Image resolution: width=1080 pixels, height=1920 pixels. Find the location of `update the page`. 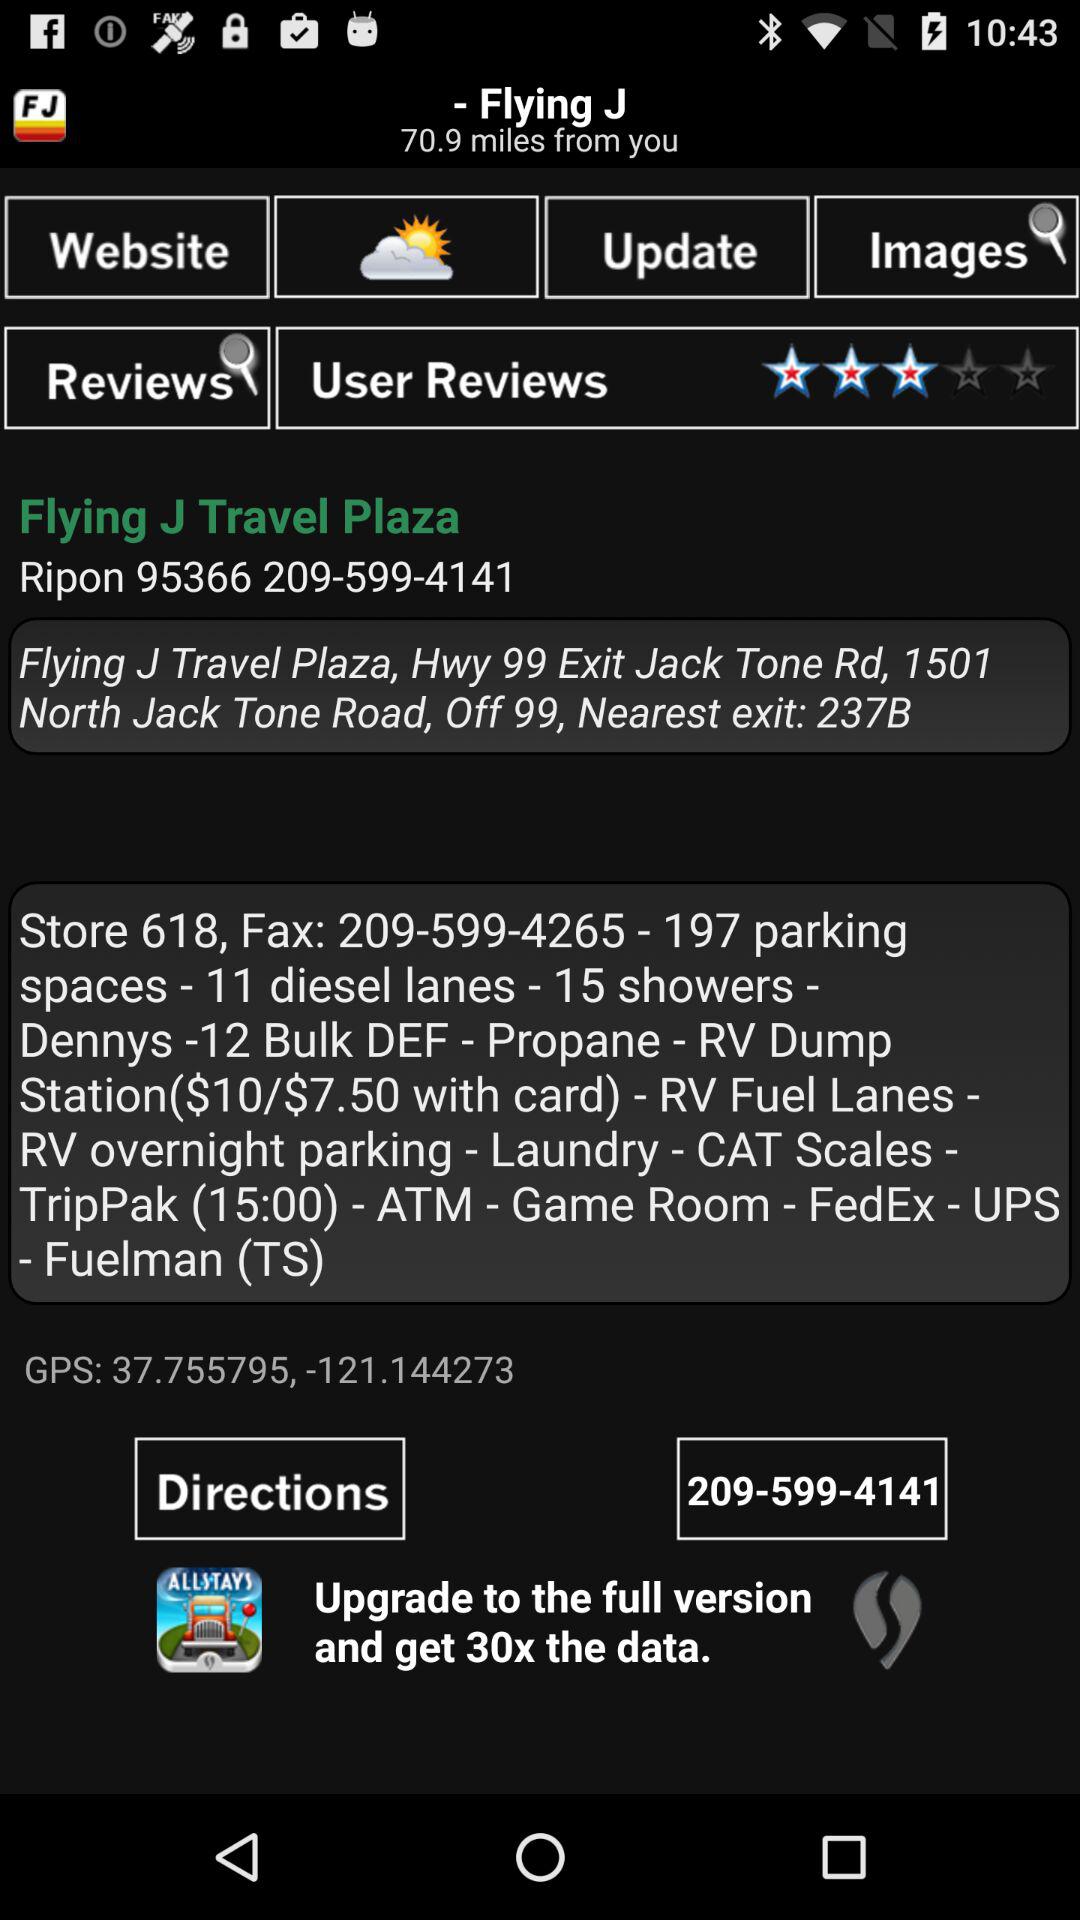

update the page is located at coordinates (676, 246).